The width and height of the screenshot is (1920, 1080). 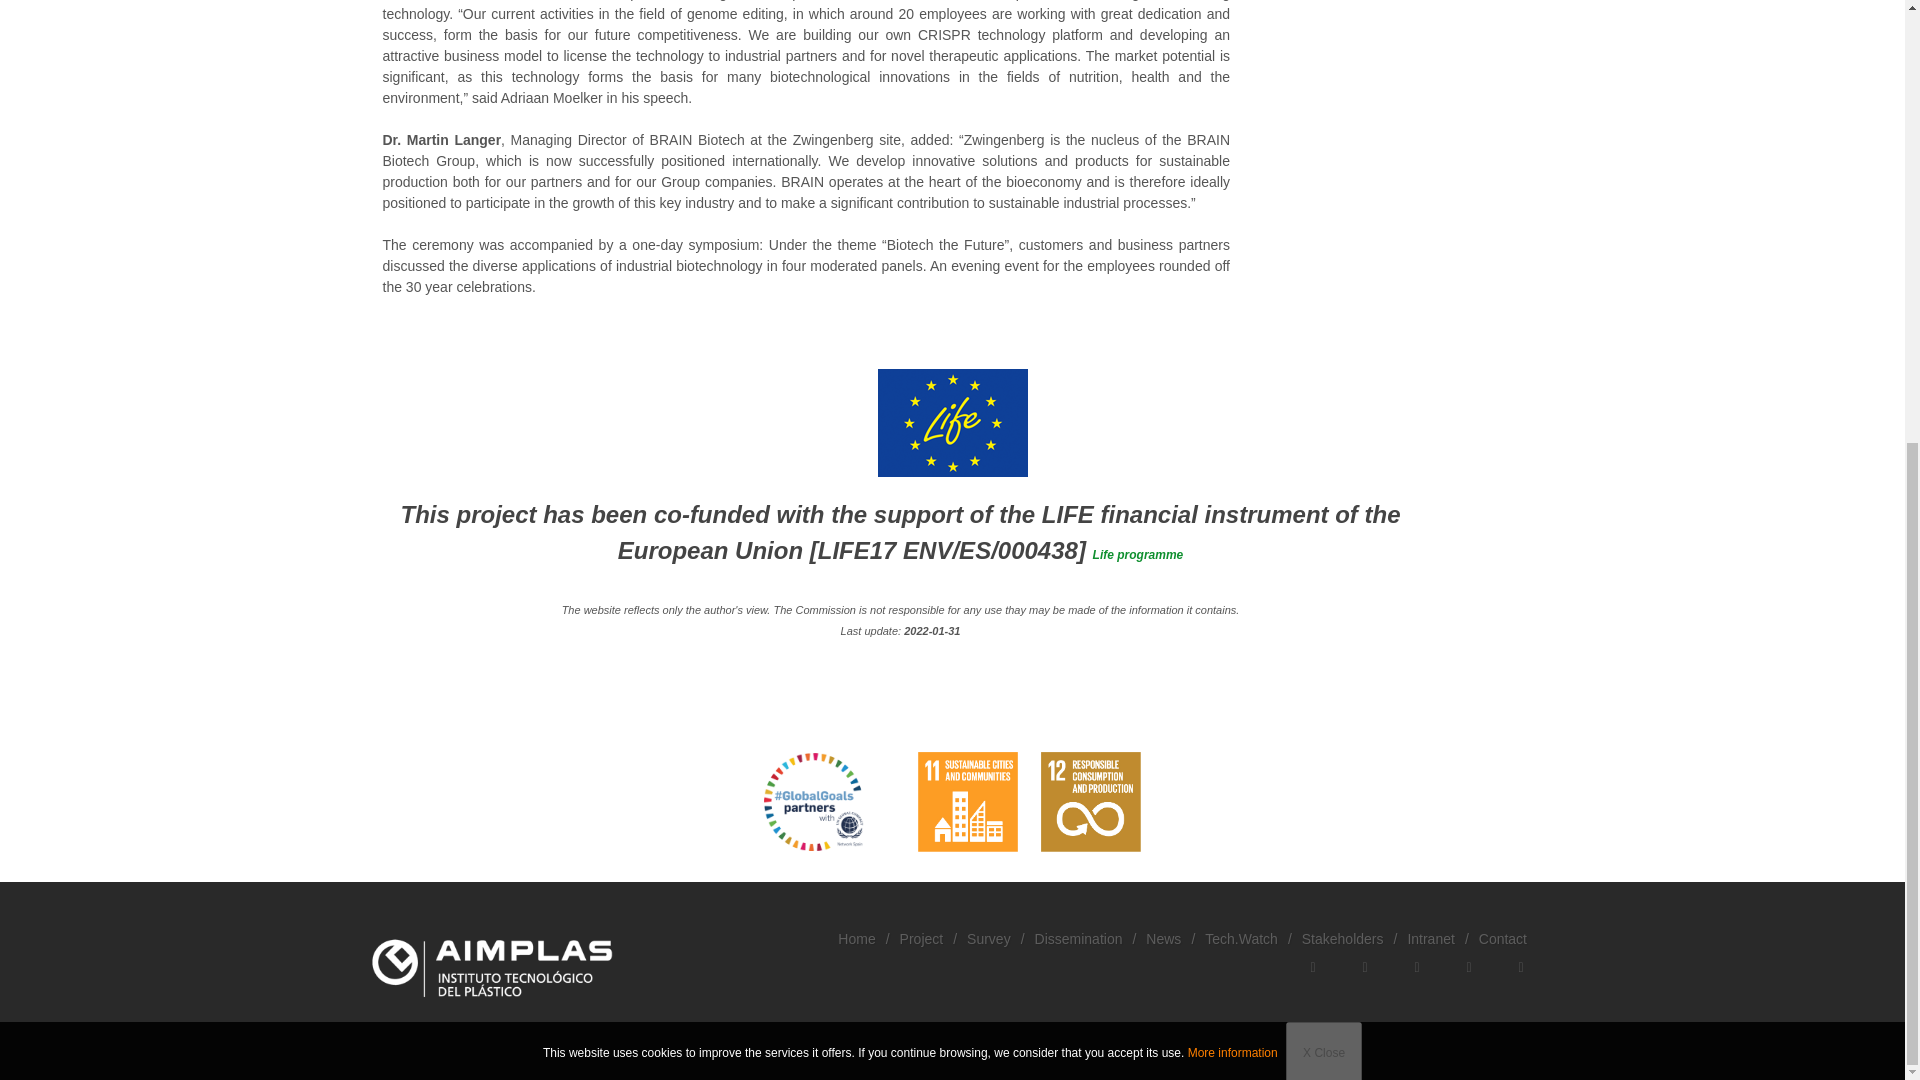 I want to click on Home, so click(x=856, y=938).